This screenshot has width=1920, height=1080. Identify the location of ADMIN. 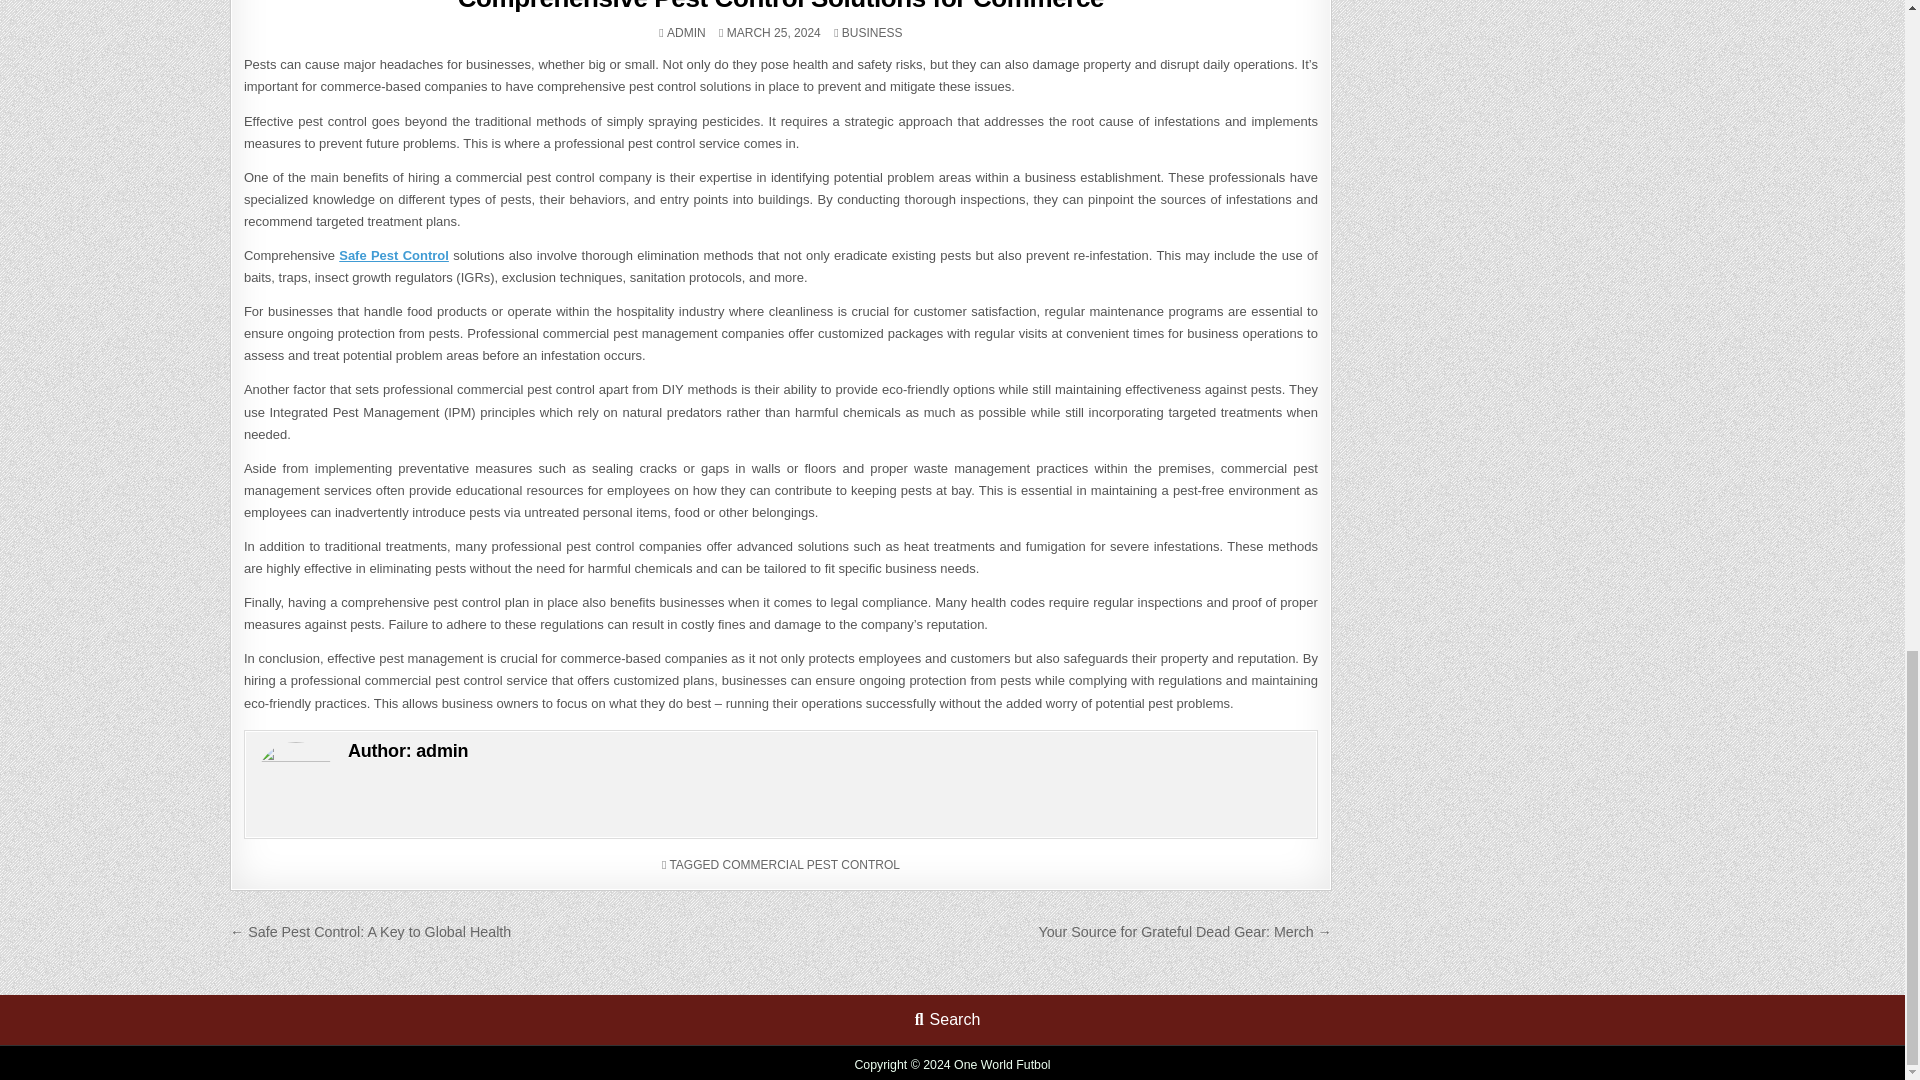
(686, 32).